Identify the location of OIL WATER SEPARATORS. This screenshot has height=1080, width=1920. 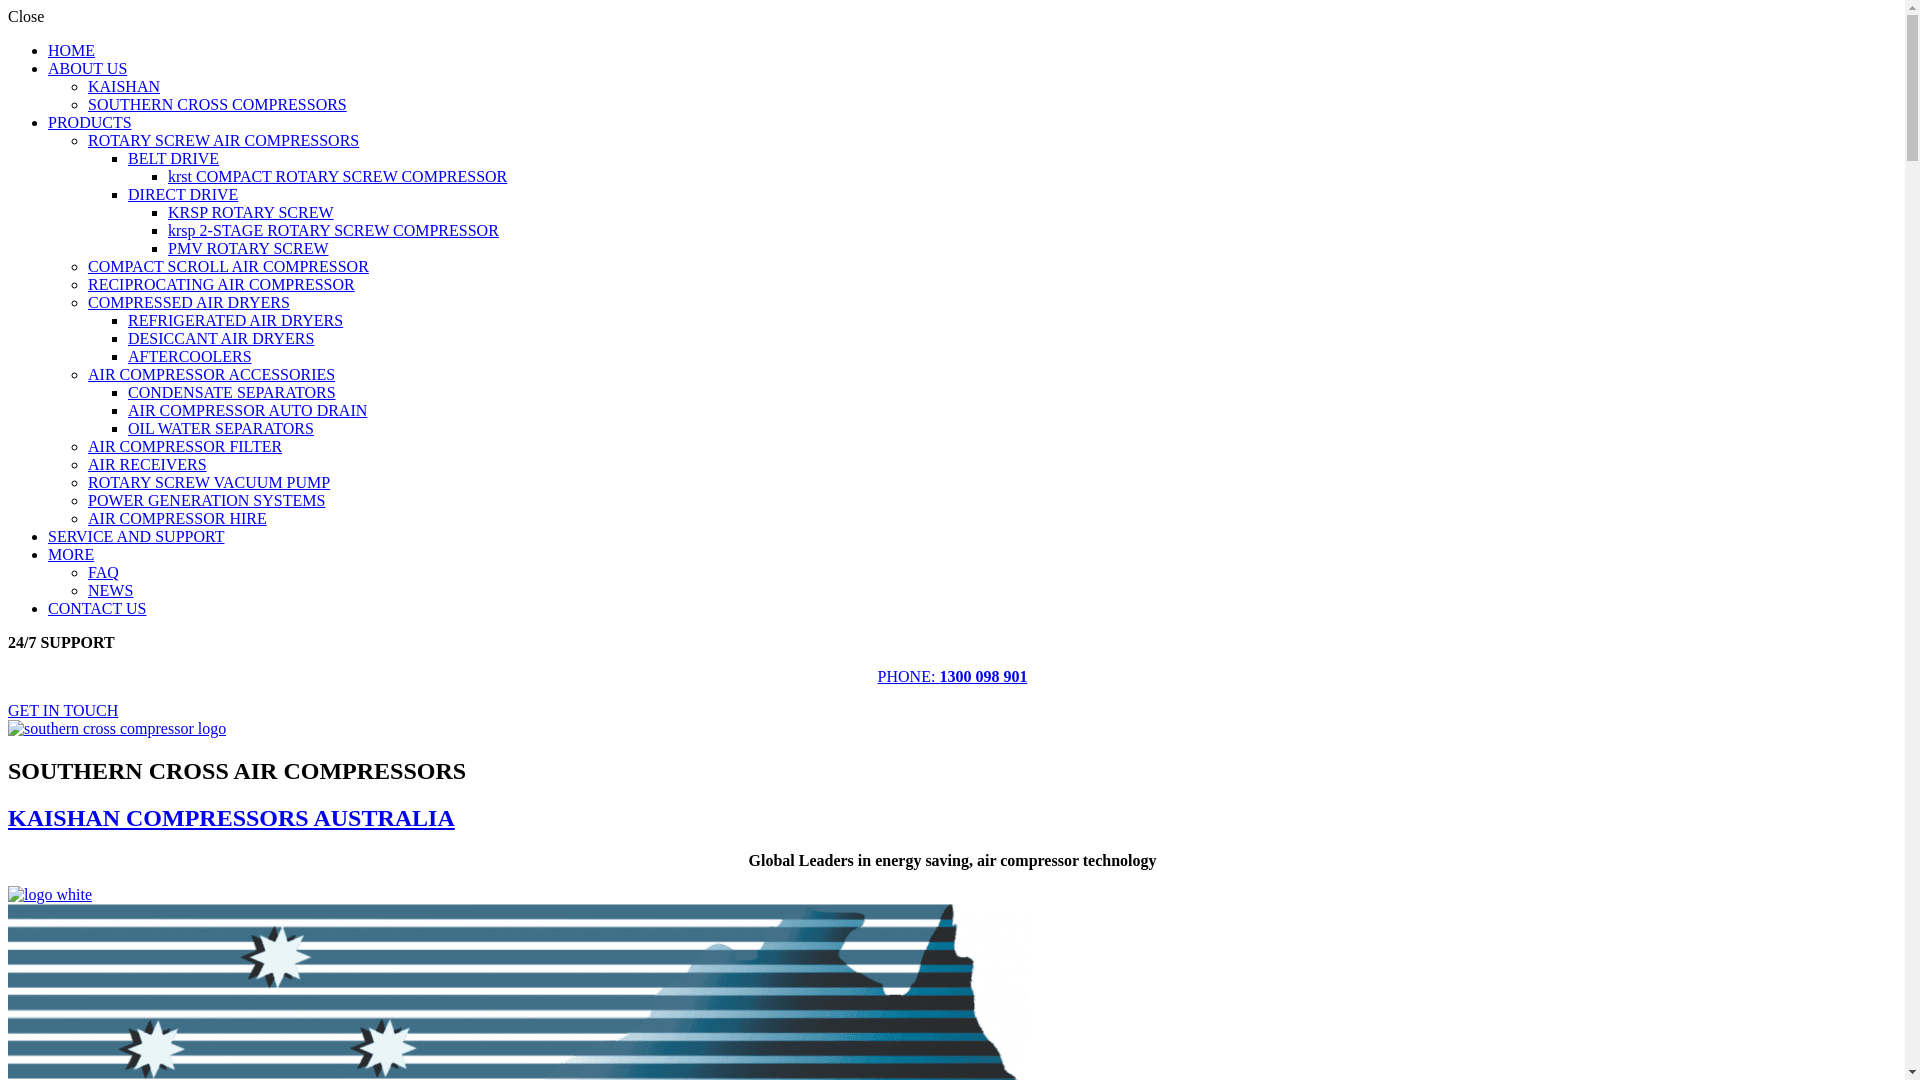
(221, 428).